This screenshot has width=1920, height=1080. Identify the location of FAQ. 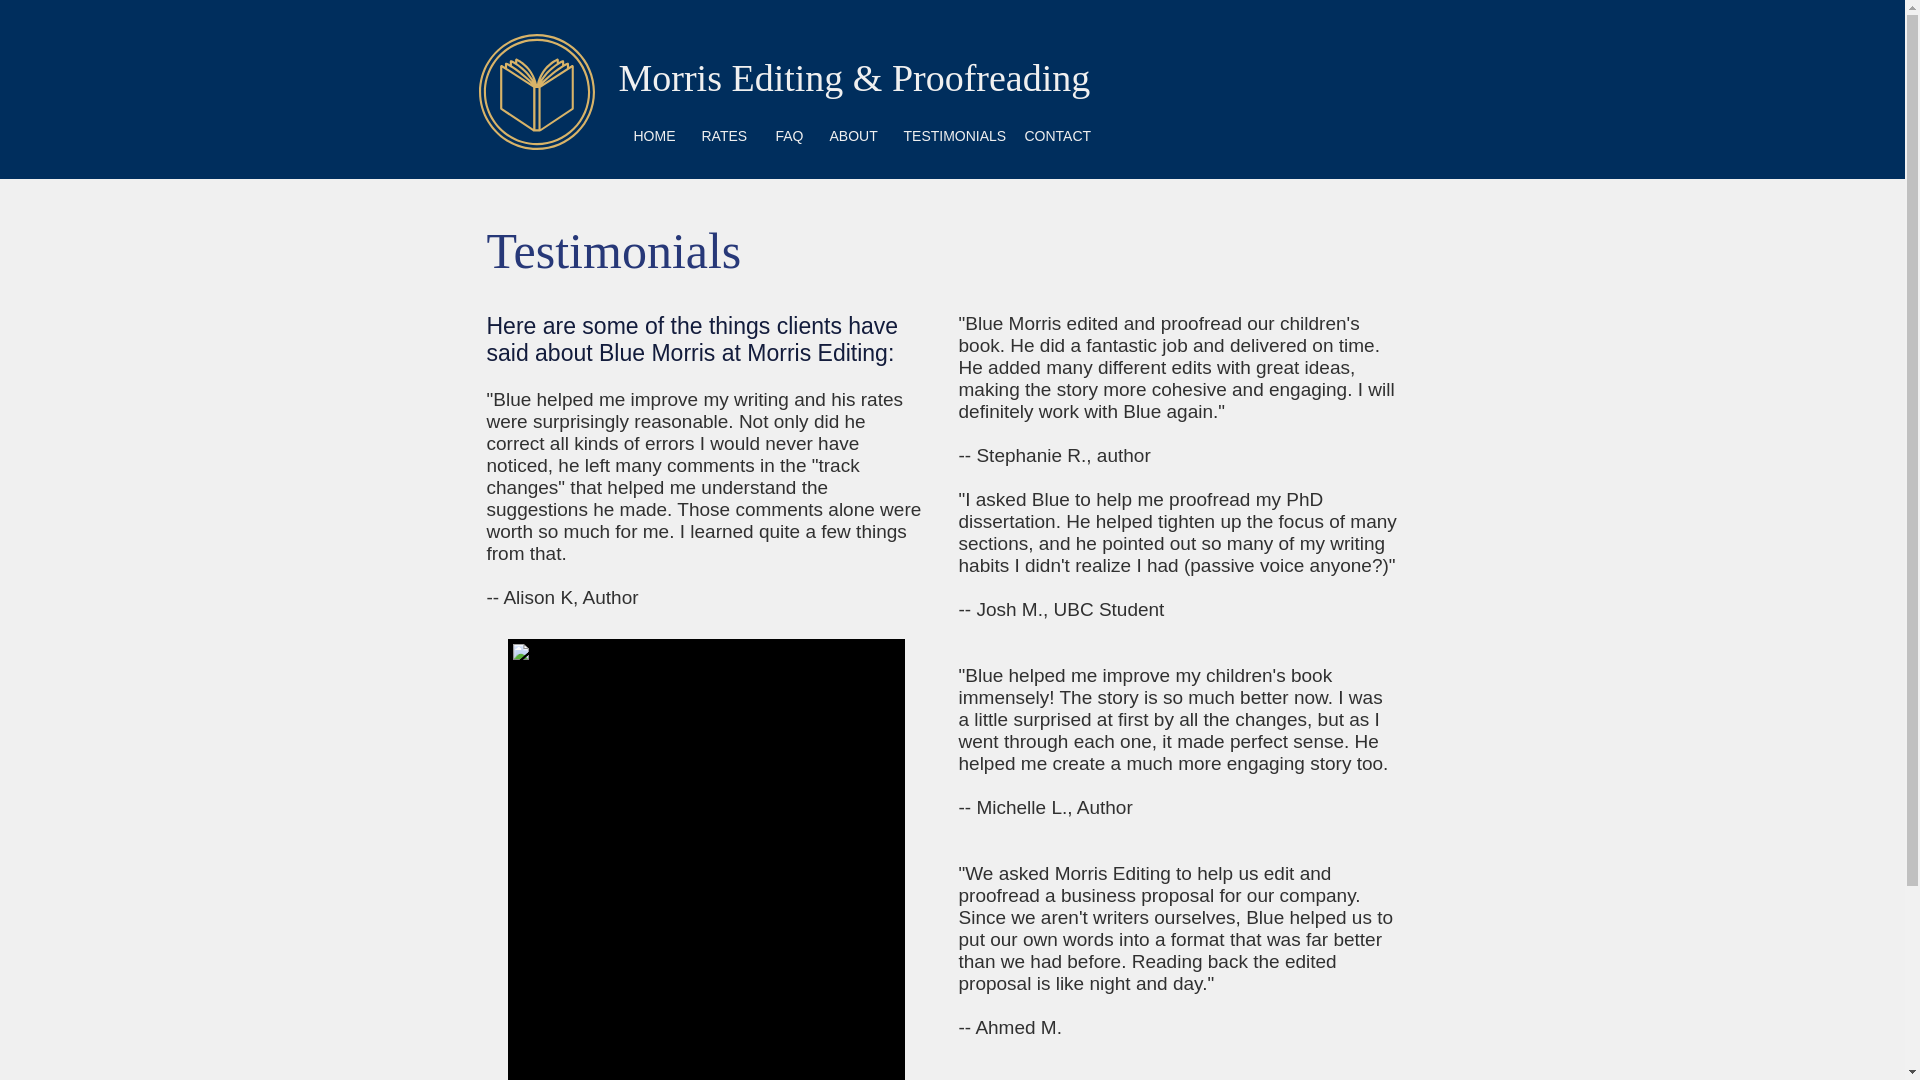
(788, 136).